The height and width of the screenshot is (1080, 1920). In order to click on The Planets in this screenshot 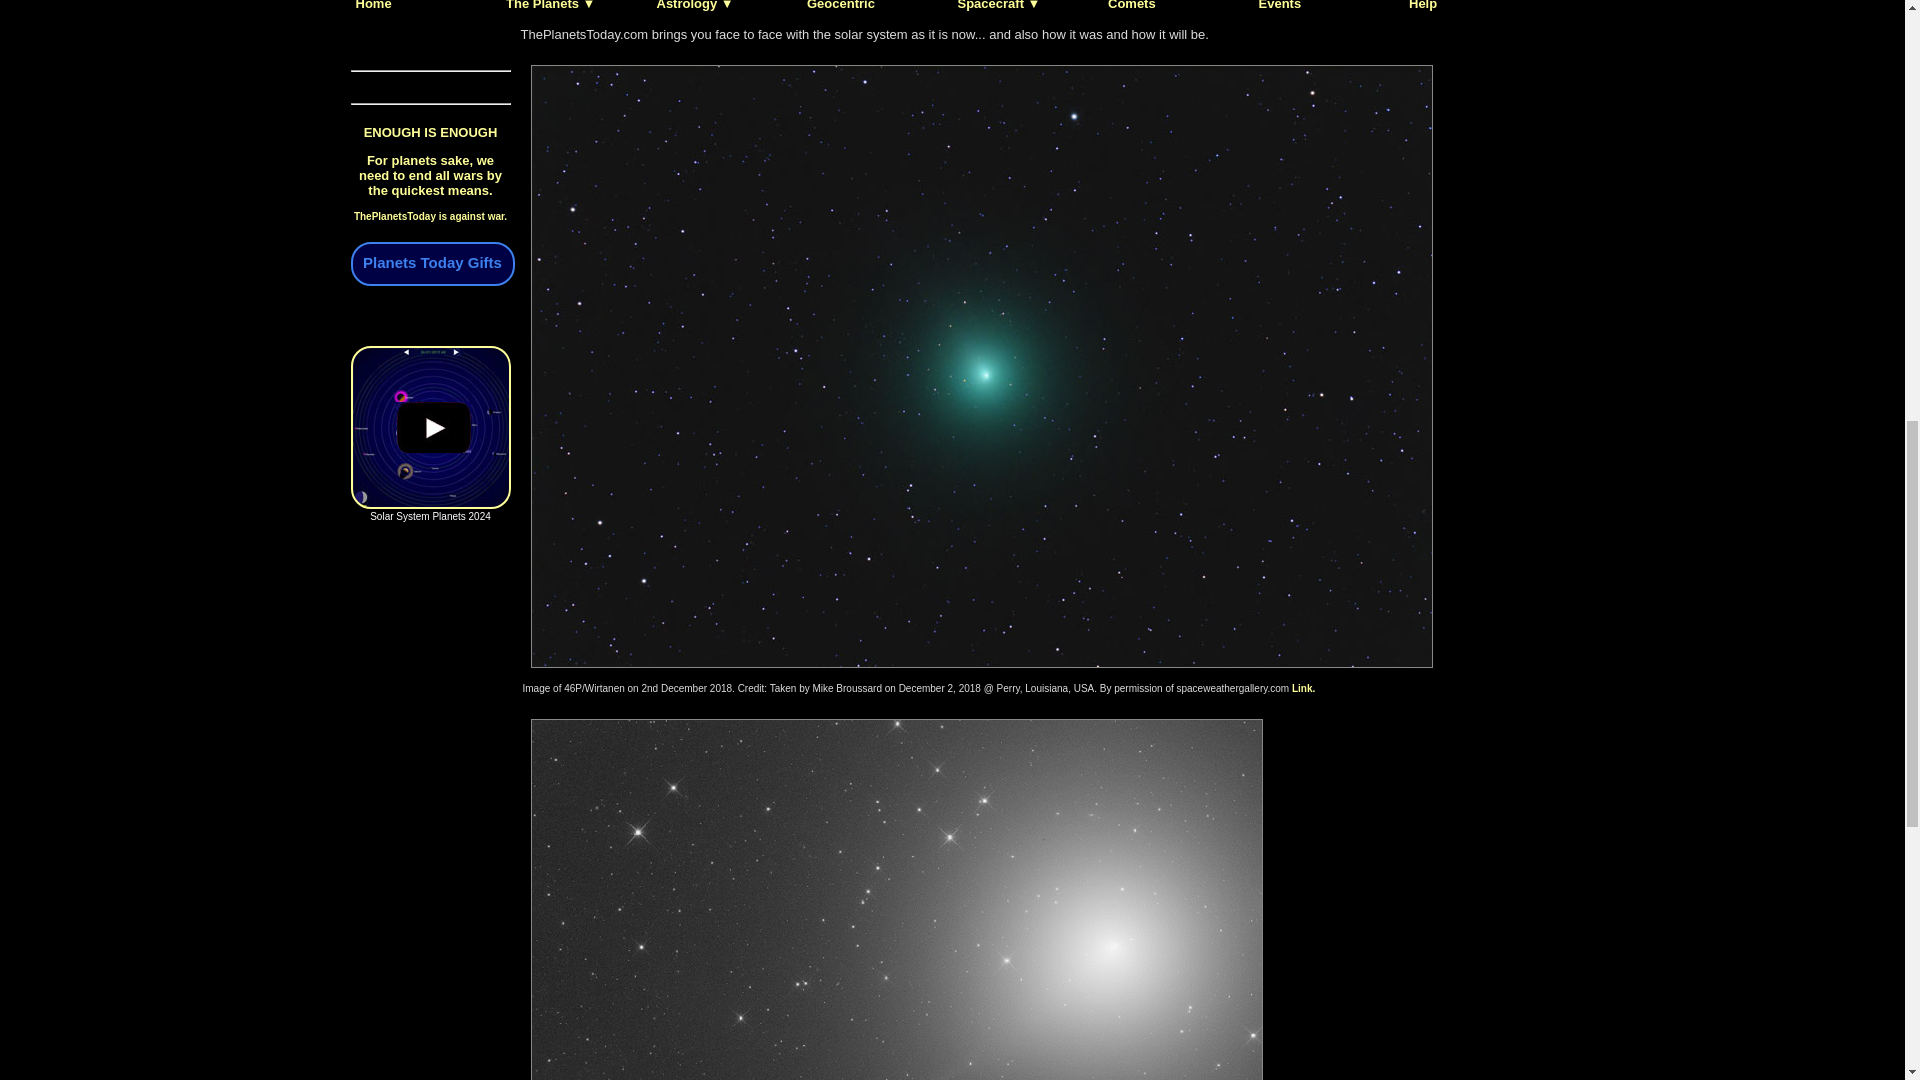, I will do `click(550, 5)`.